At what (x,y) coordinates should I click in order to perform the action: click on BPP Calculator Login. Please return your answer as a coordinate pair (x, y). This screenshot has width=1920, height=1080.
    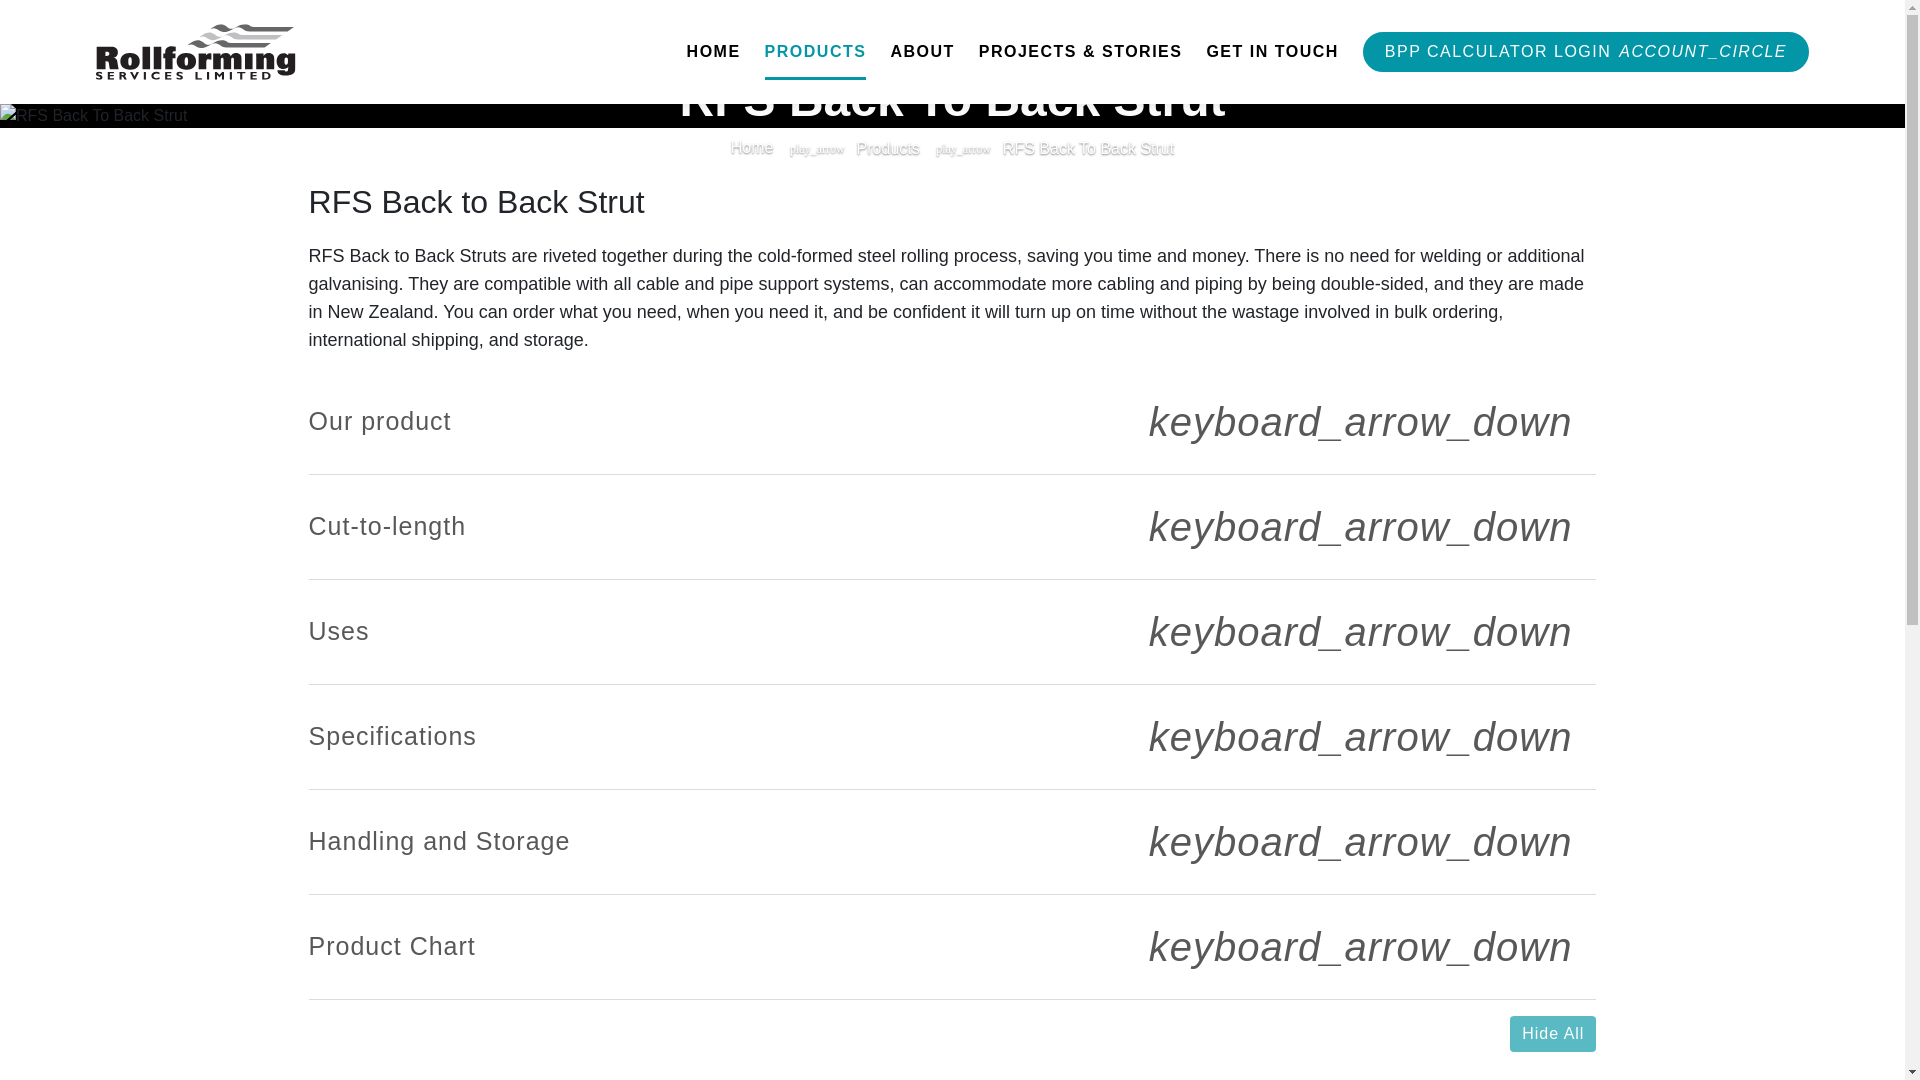
    Looking at the image, I should click on (1586, 52).